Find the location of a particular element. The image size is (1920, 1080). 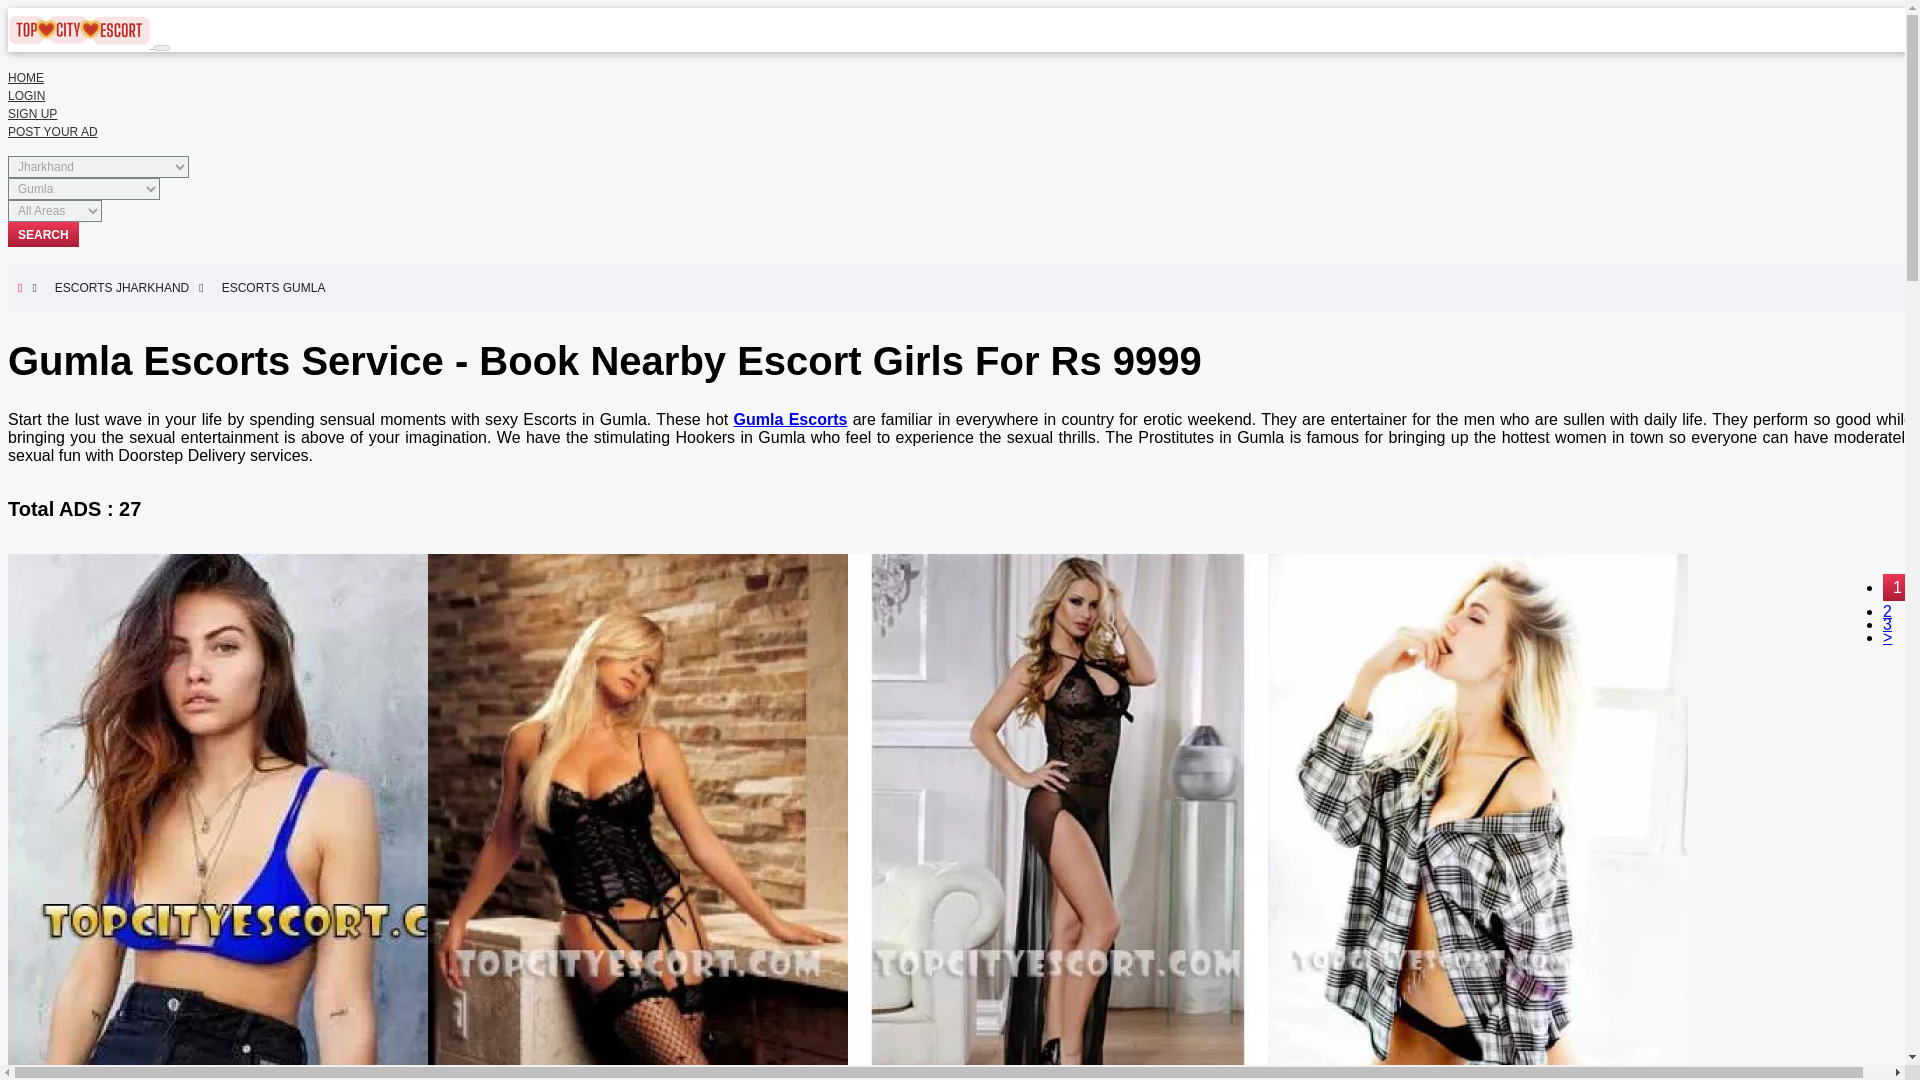

Search is located at coordinates (42, 234).